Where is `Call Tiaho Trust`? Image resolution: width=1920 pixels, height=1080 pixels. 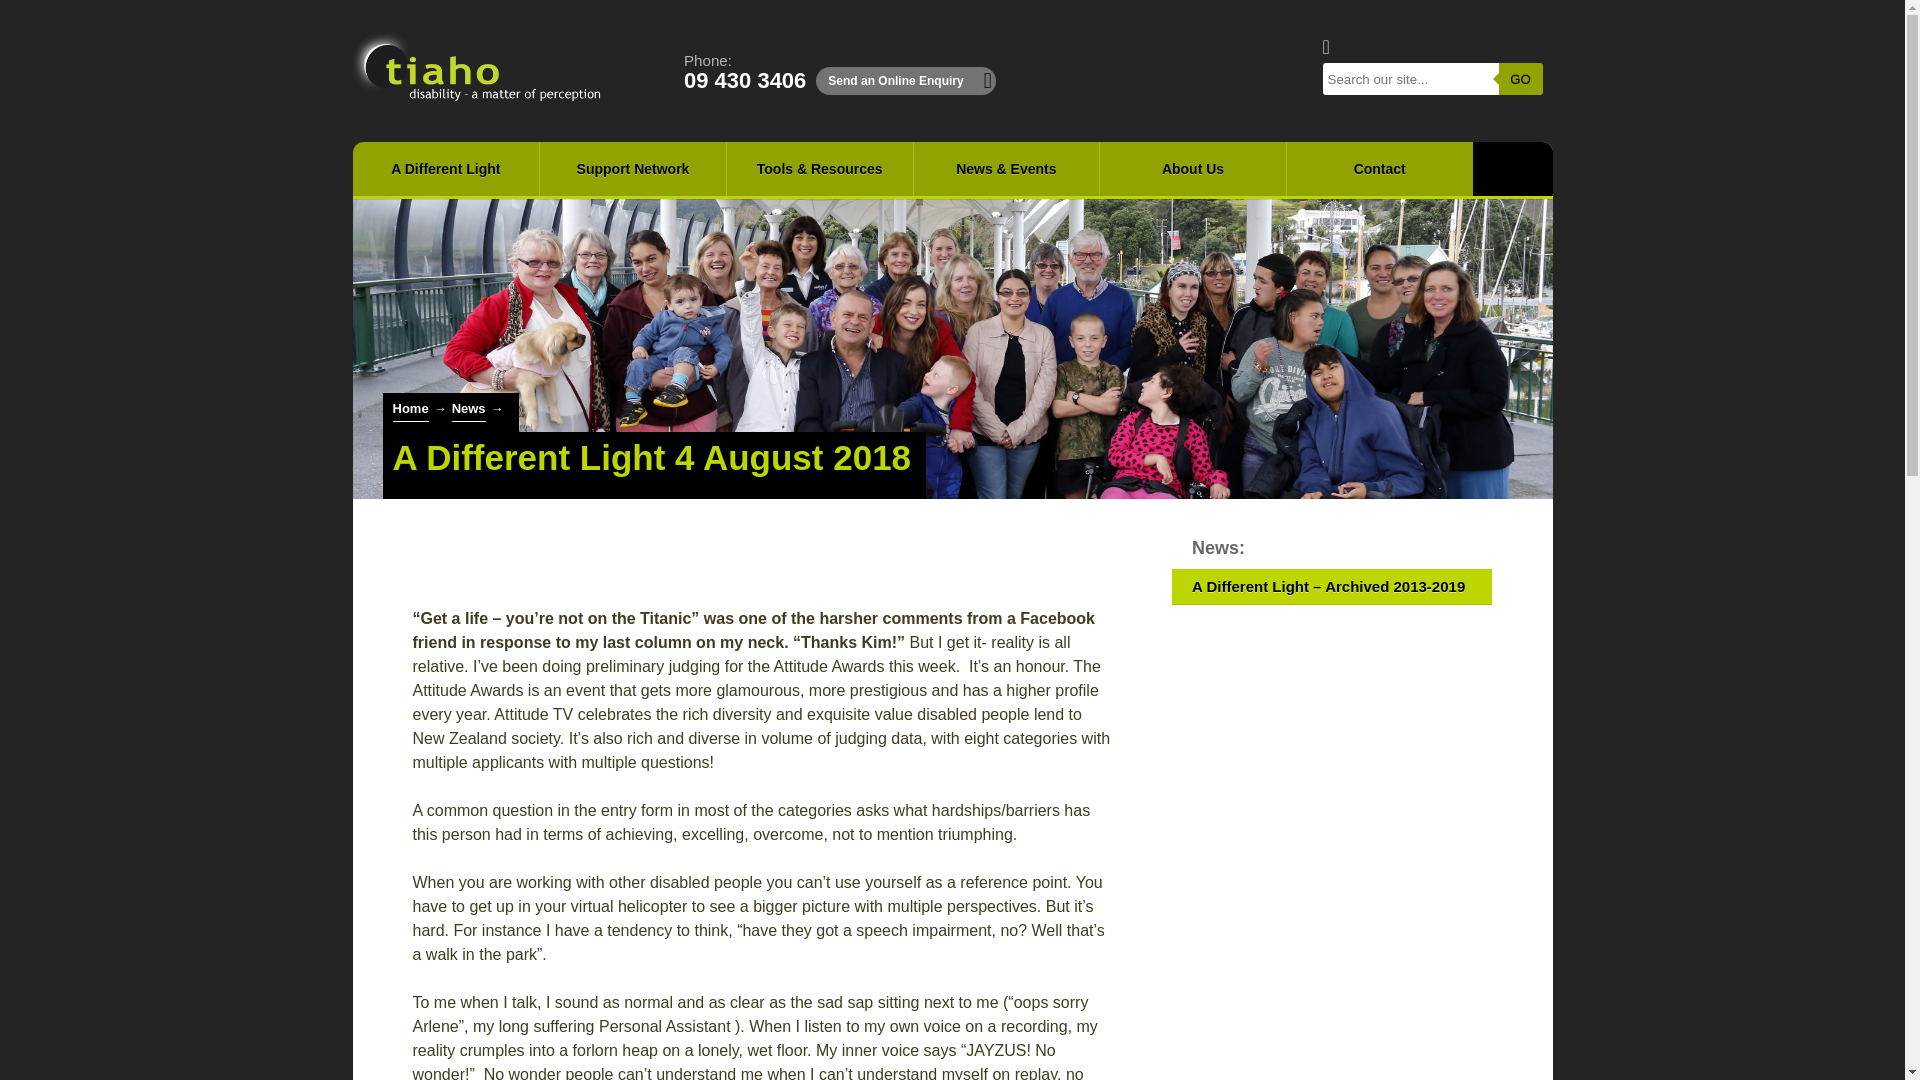
Call Tiaho Trust is located at coordinates (744, 72).